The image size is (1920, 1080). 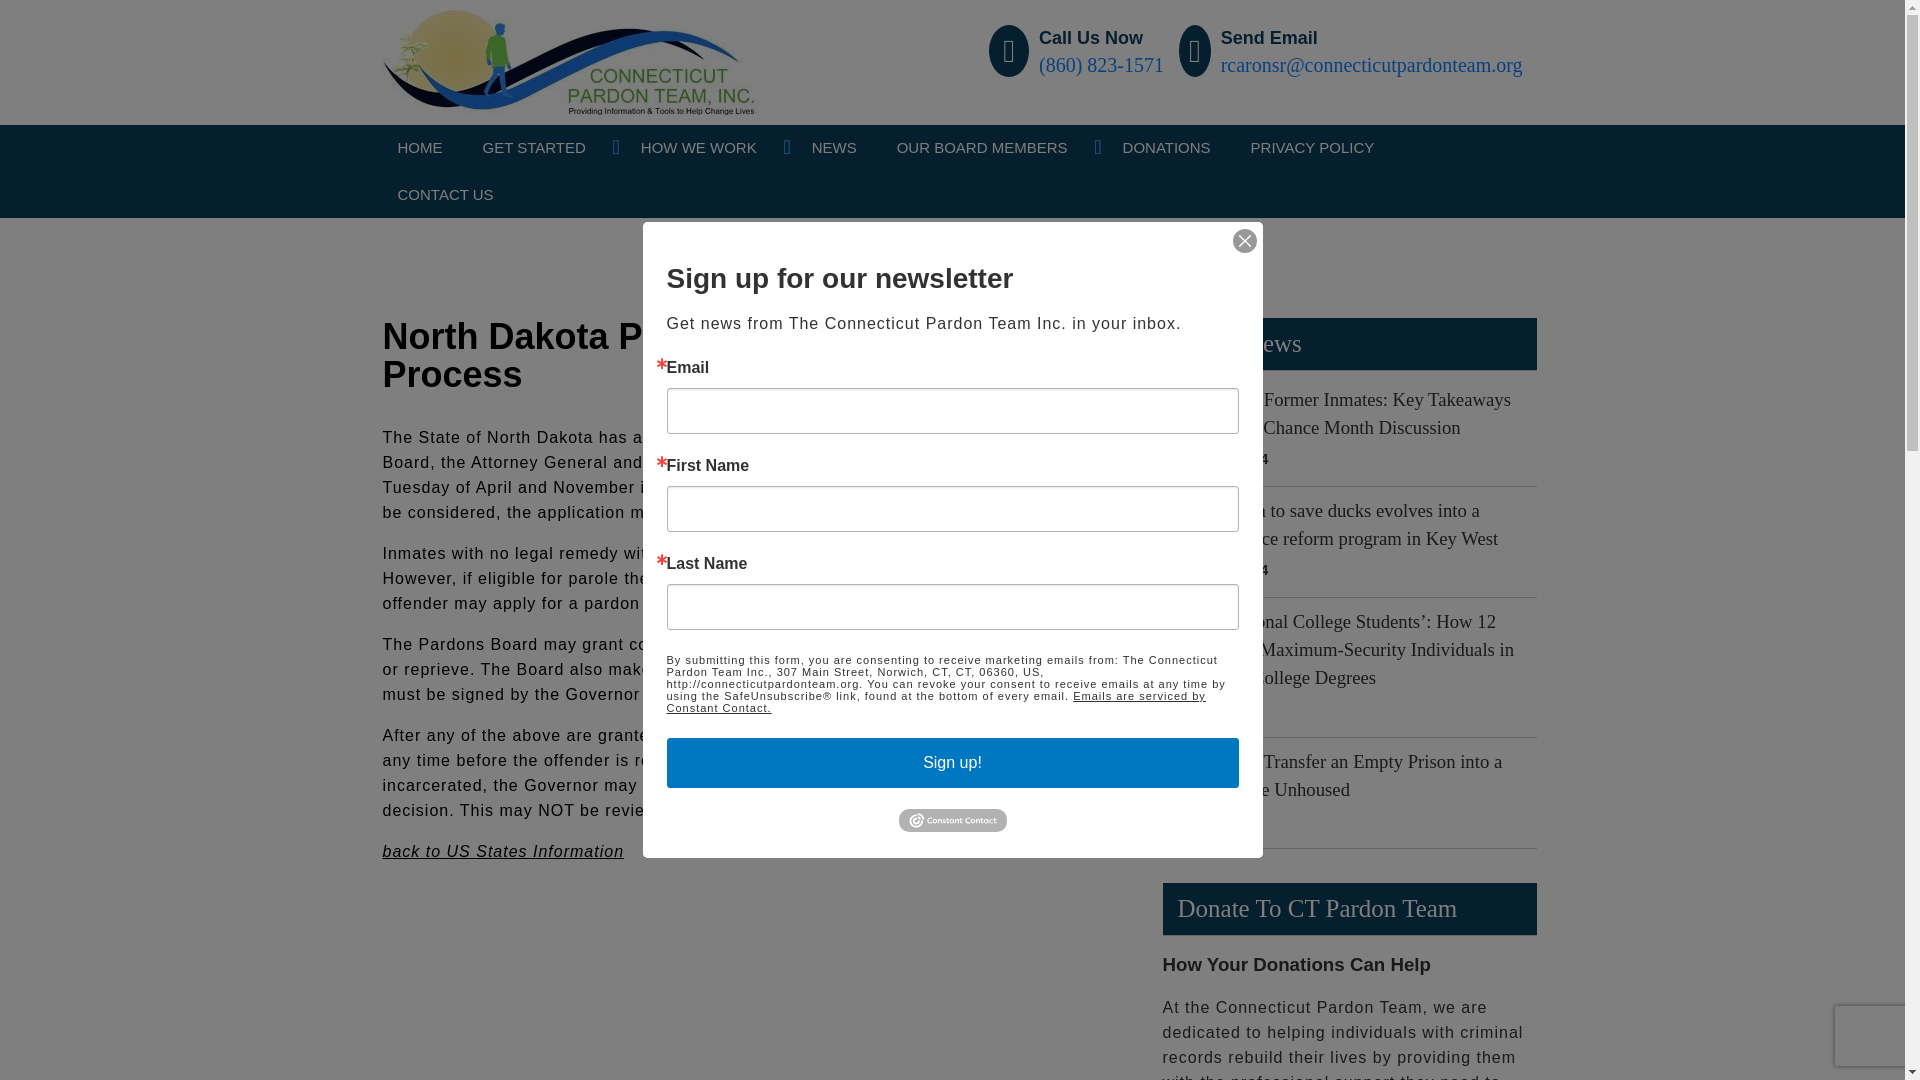 What do you see at coordinates (445, 195) in the screenshot?
I see `CONTACT US` at bounding box center [445, 195].